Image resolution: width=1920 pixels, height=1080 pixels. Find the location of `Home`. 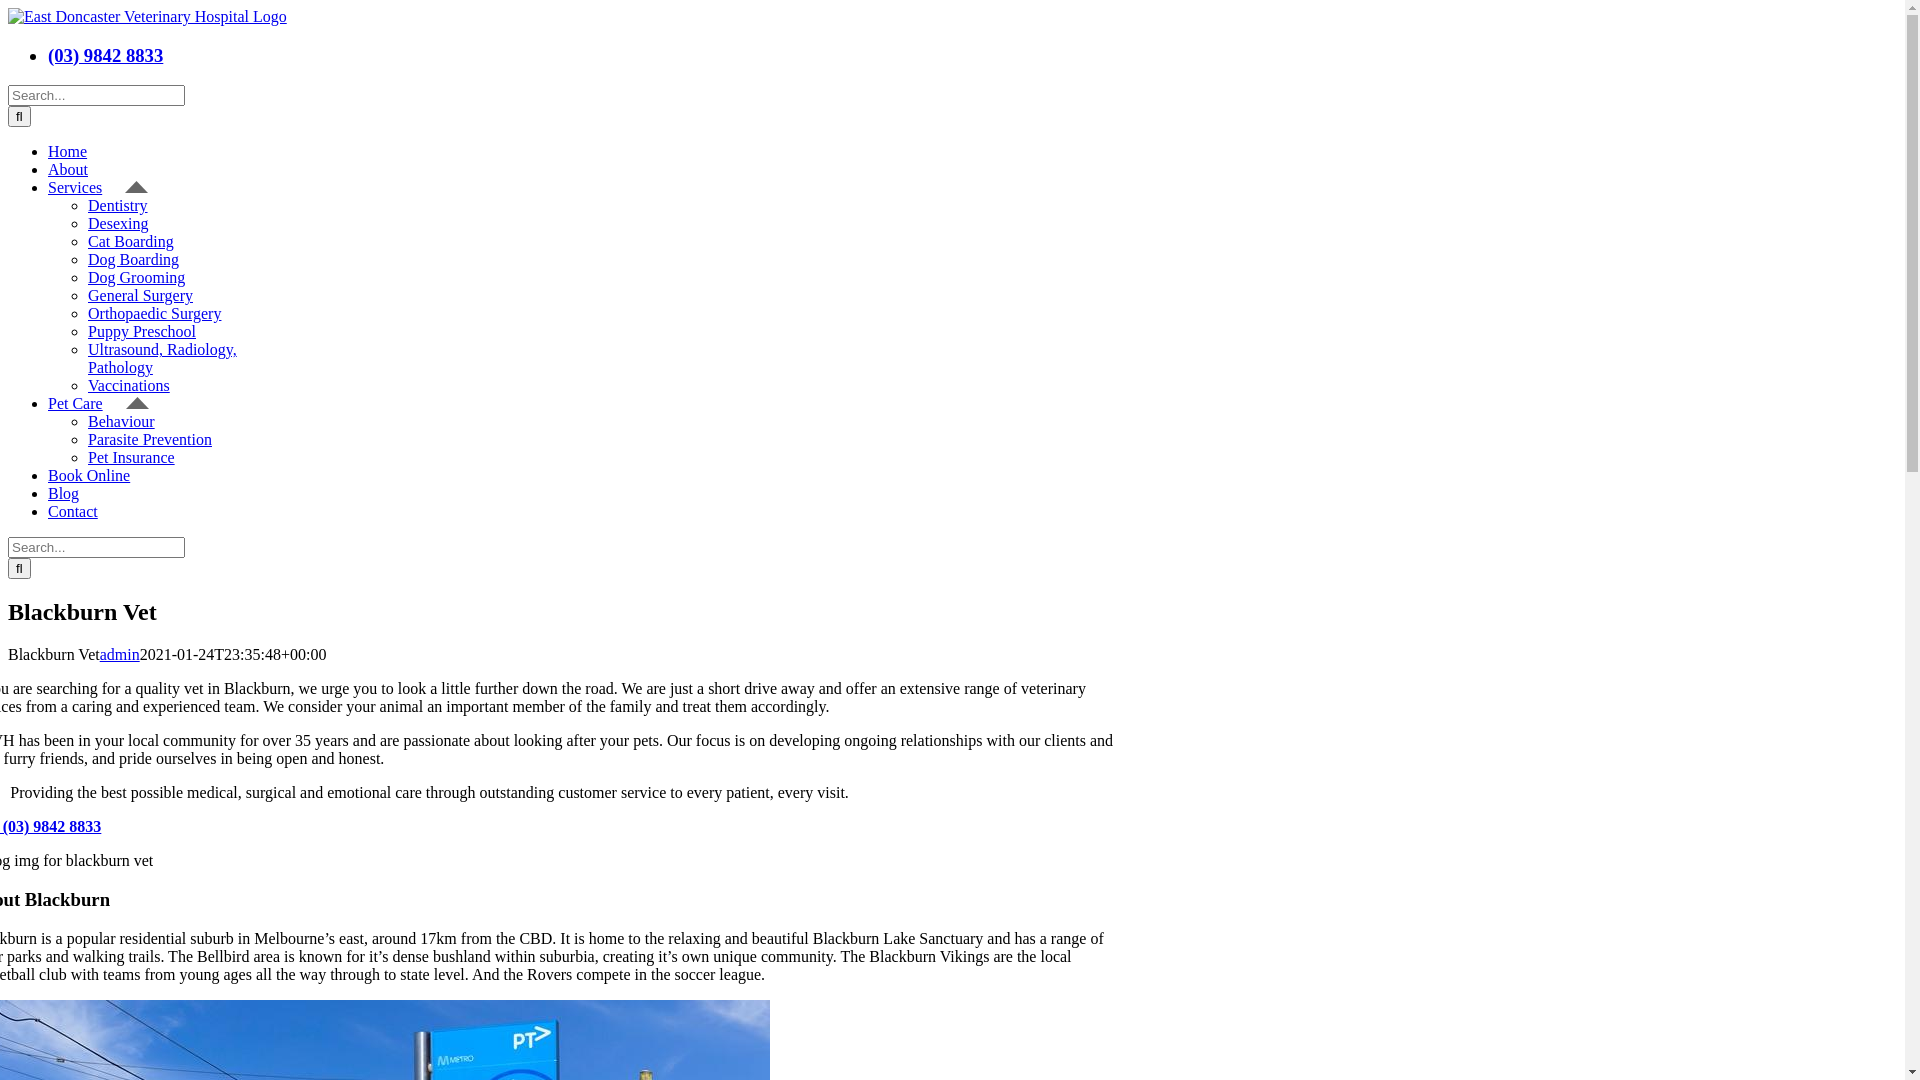

Home is located at coordinates (79, 152).